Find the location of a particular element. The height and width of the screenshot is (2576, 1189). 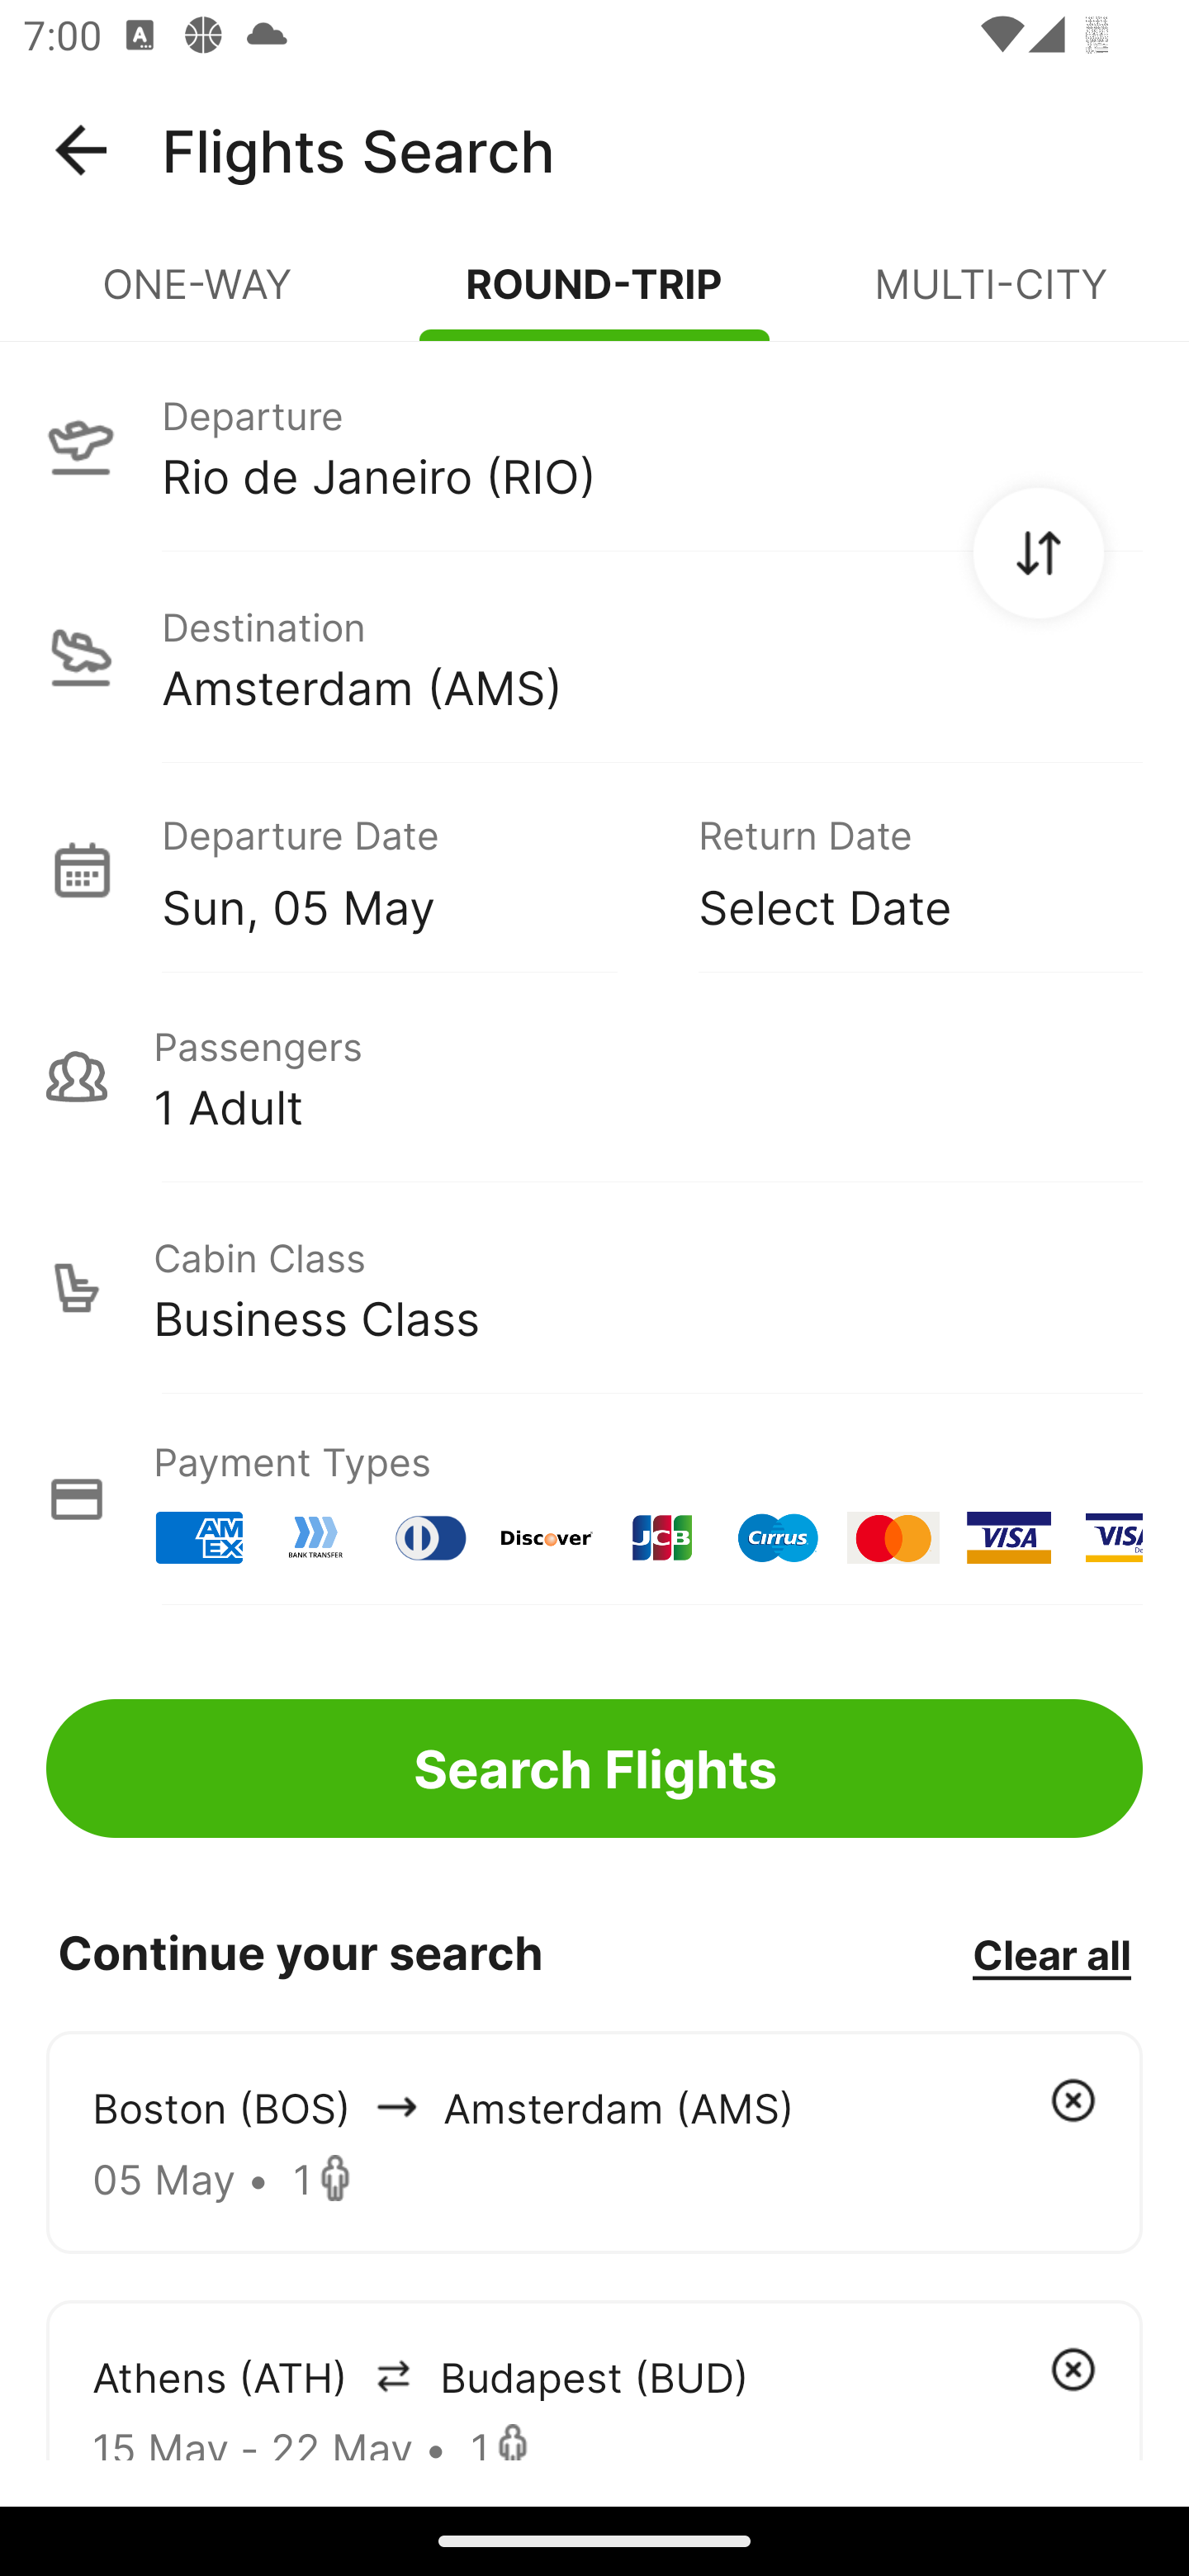

ROUND-TRIP is located at coordinates (594, 297).